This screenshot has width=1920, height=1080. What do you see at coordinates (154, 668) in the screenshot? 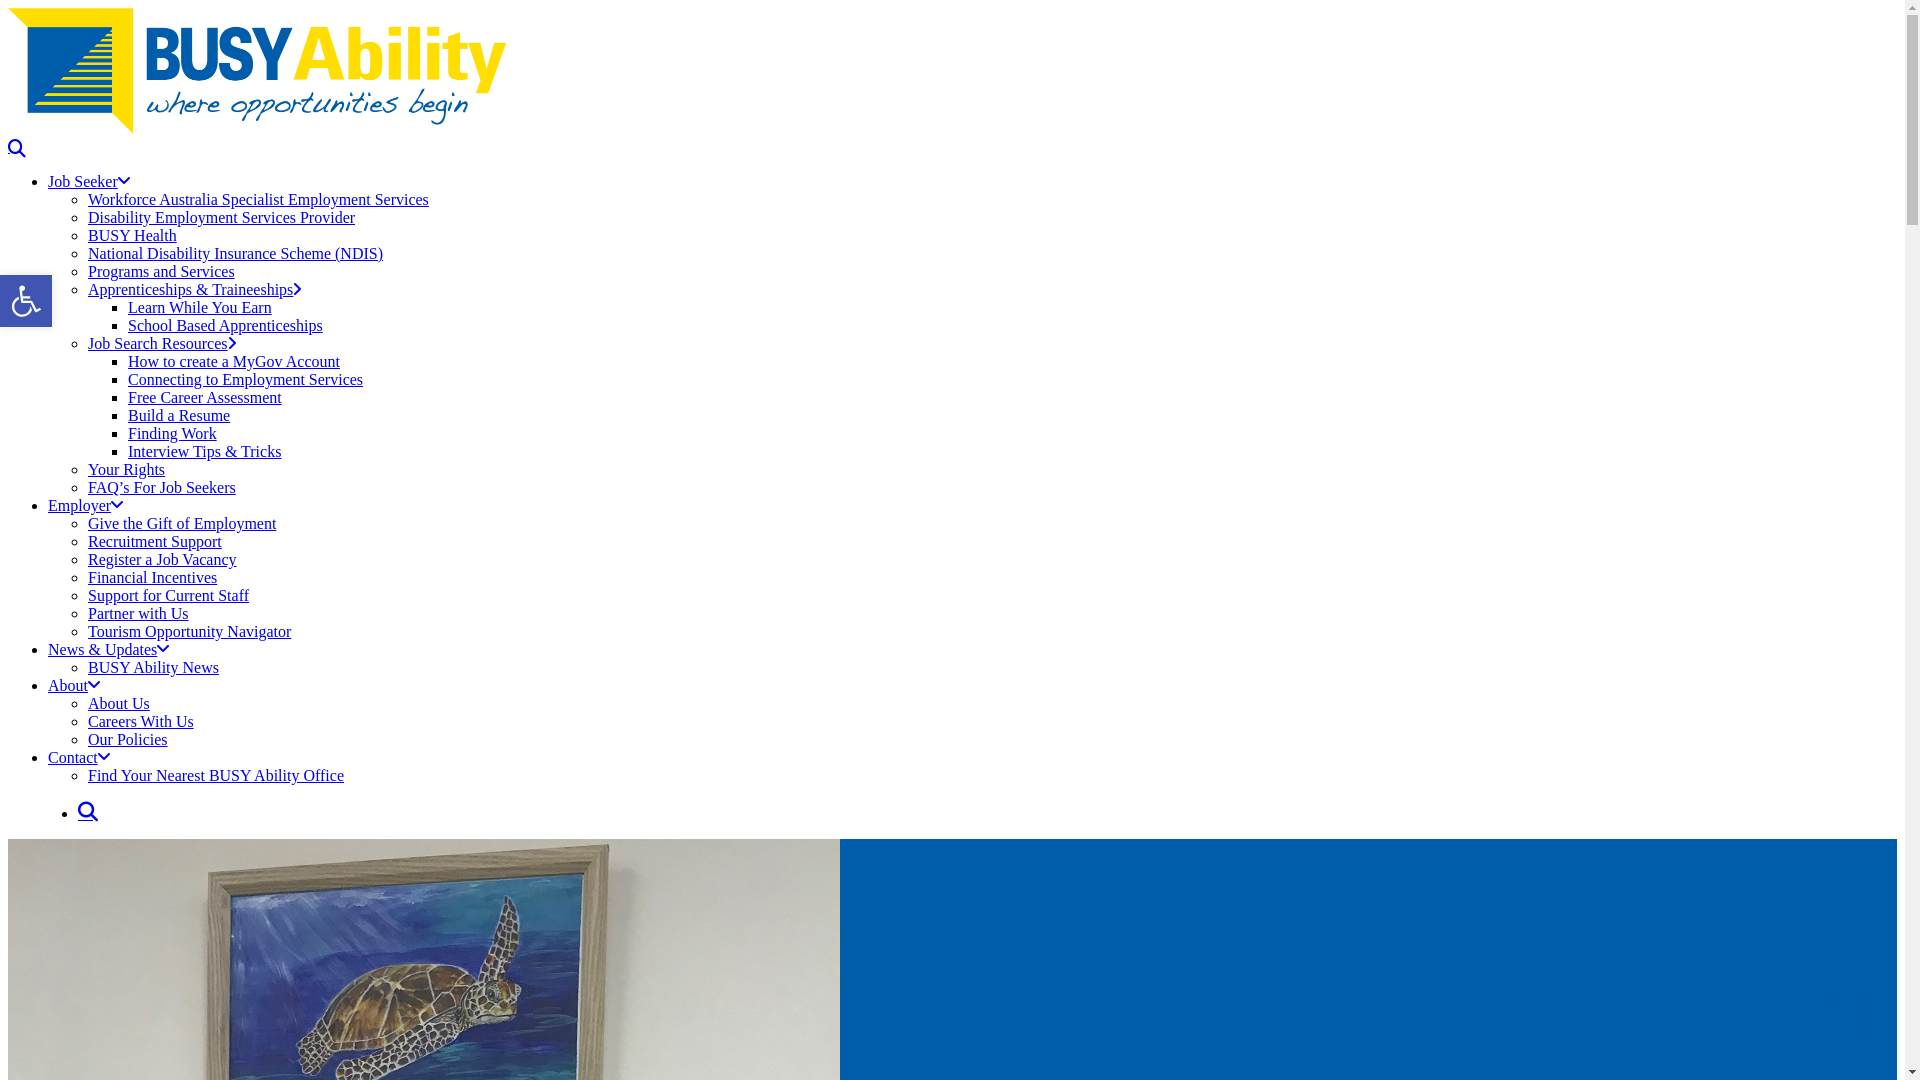
I see `BUSY Ability News` at bounding box center [154, 668].